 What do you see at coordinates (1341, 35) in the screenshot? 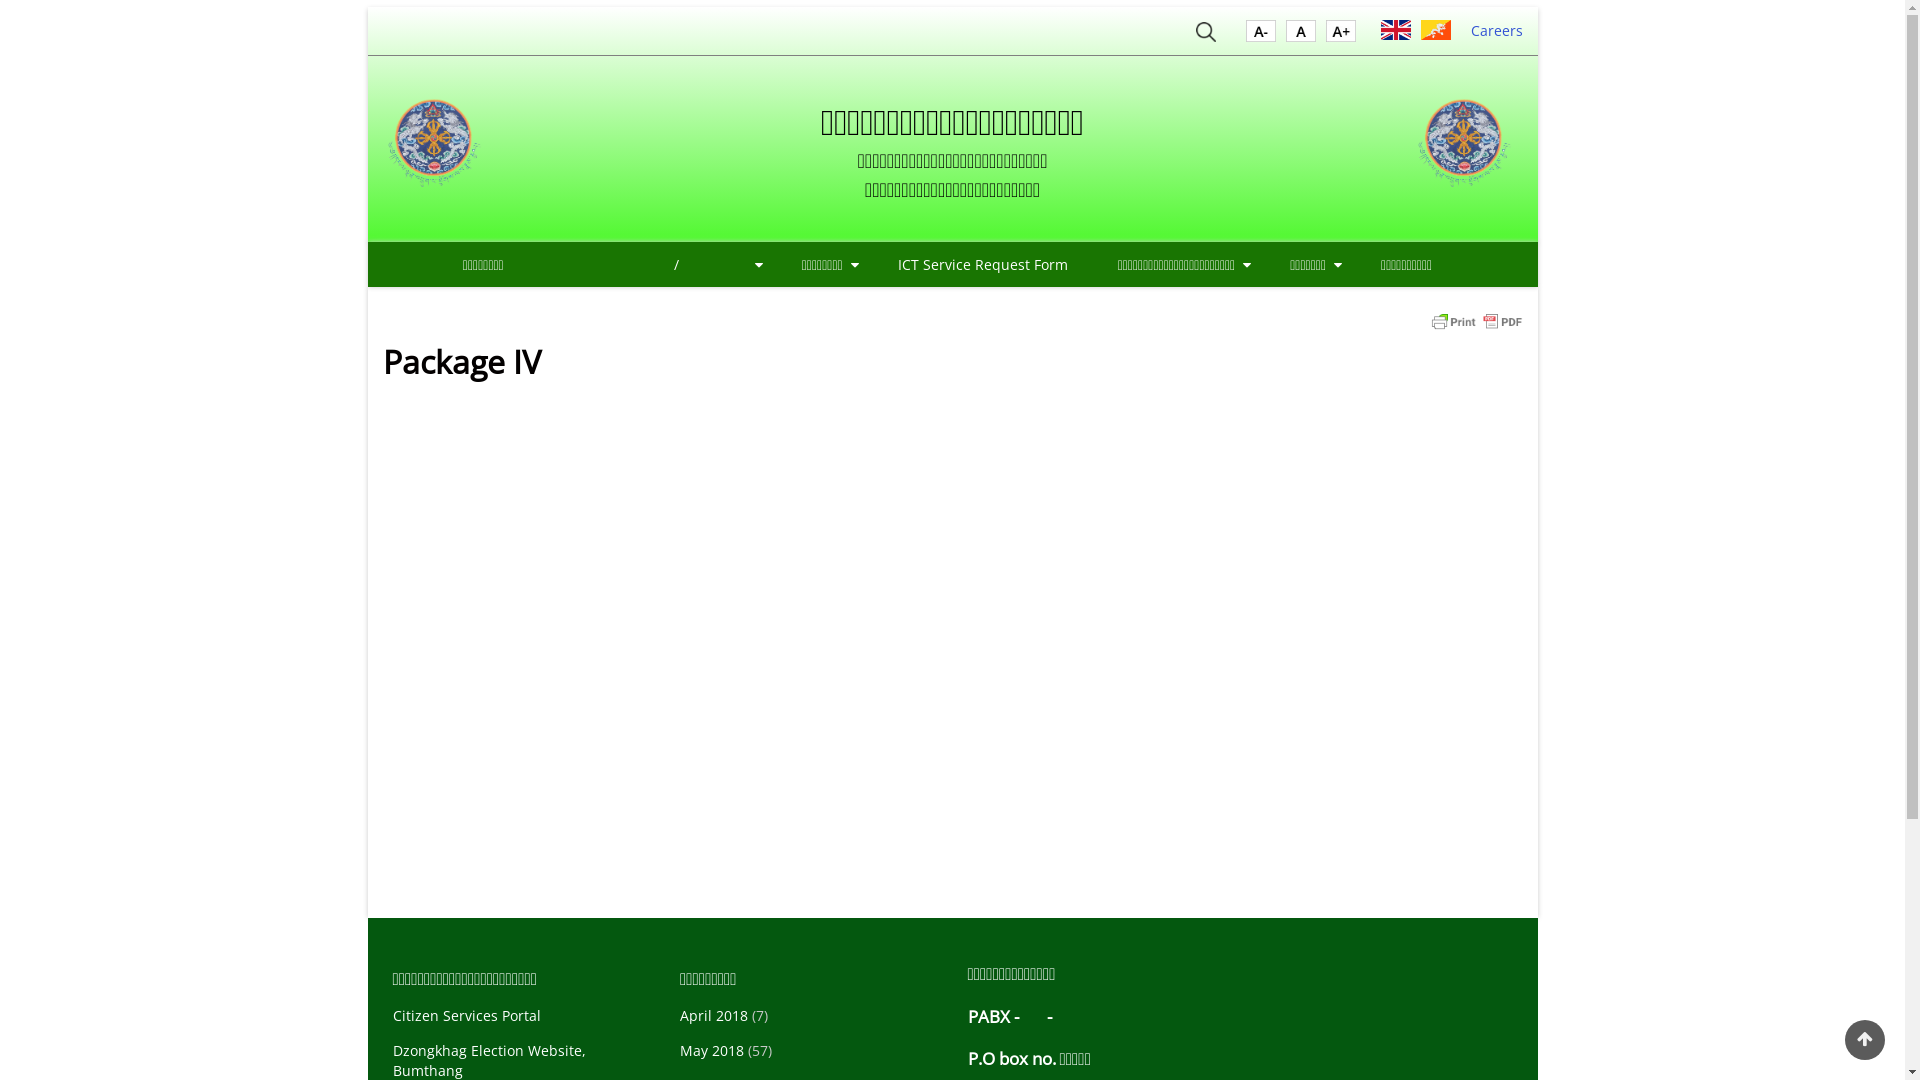
I see `A` at bounding box center [1341, 35].